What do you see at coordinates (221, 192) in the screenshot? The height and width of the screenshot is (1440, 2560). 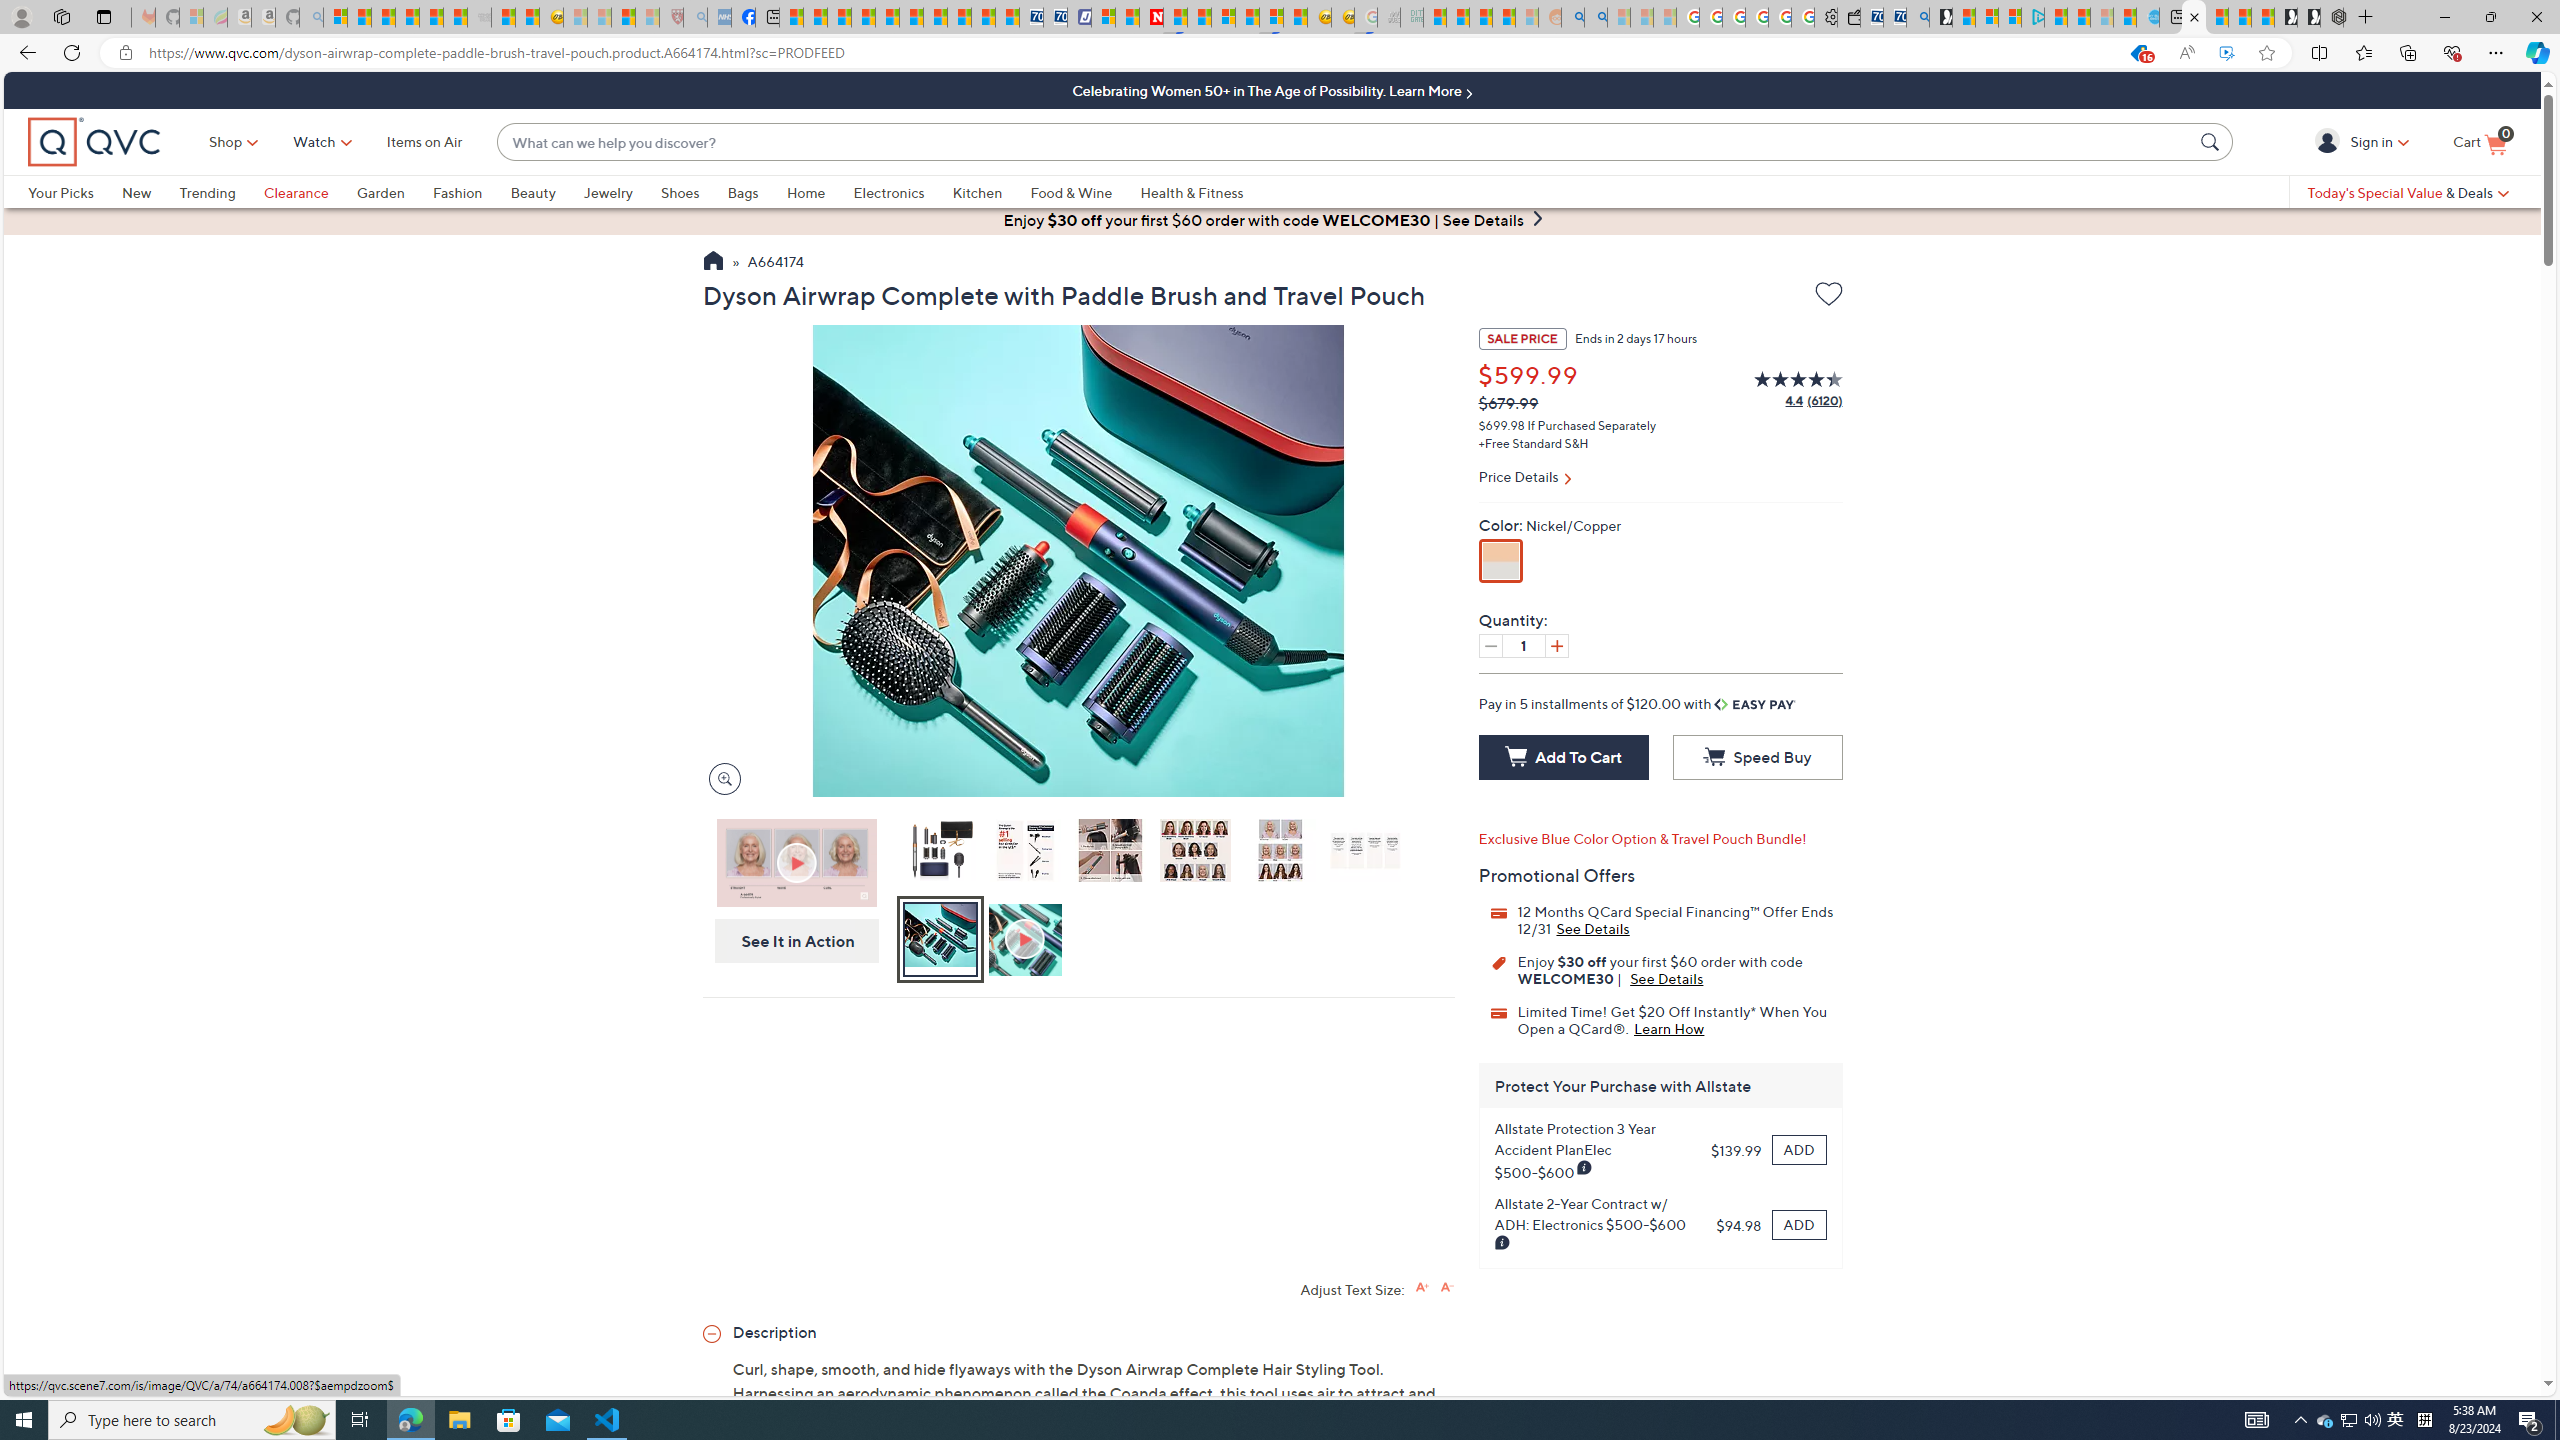 I see `Trending` at bounding box center [221, 192].